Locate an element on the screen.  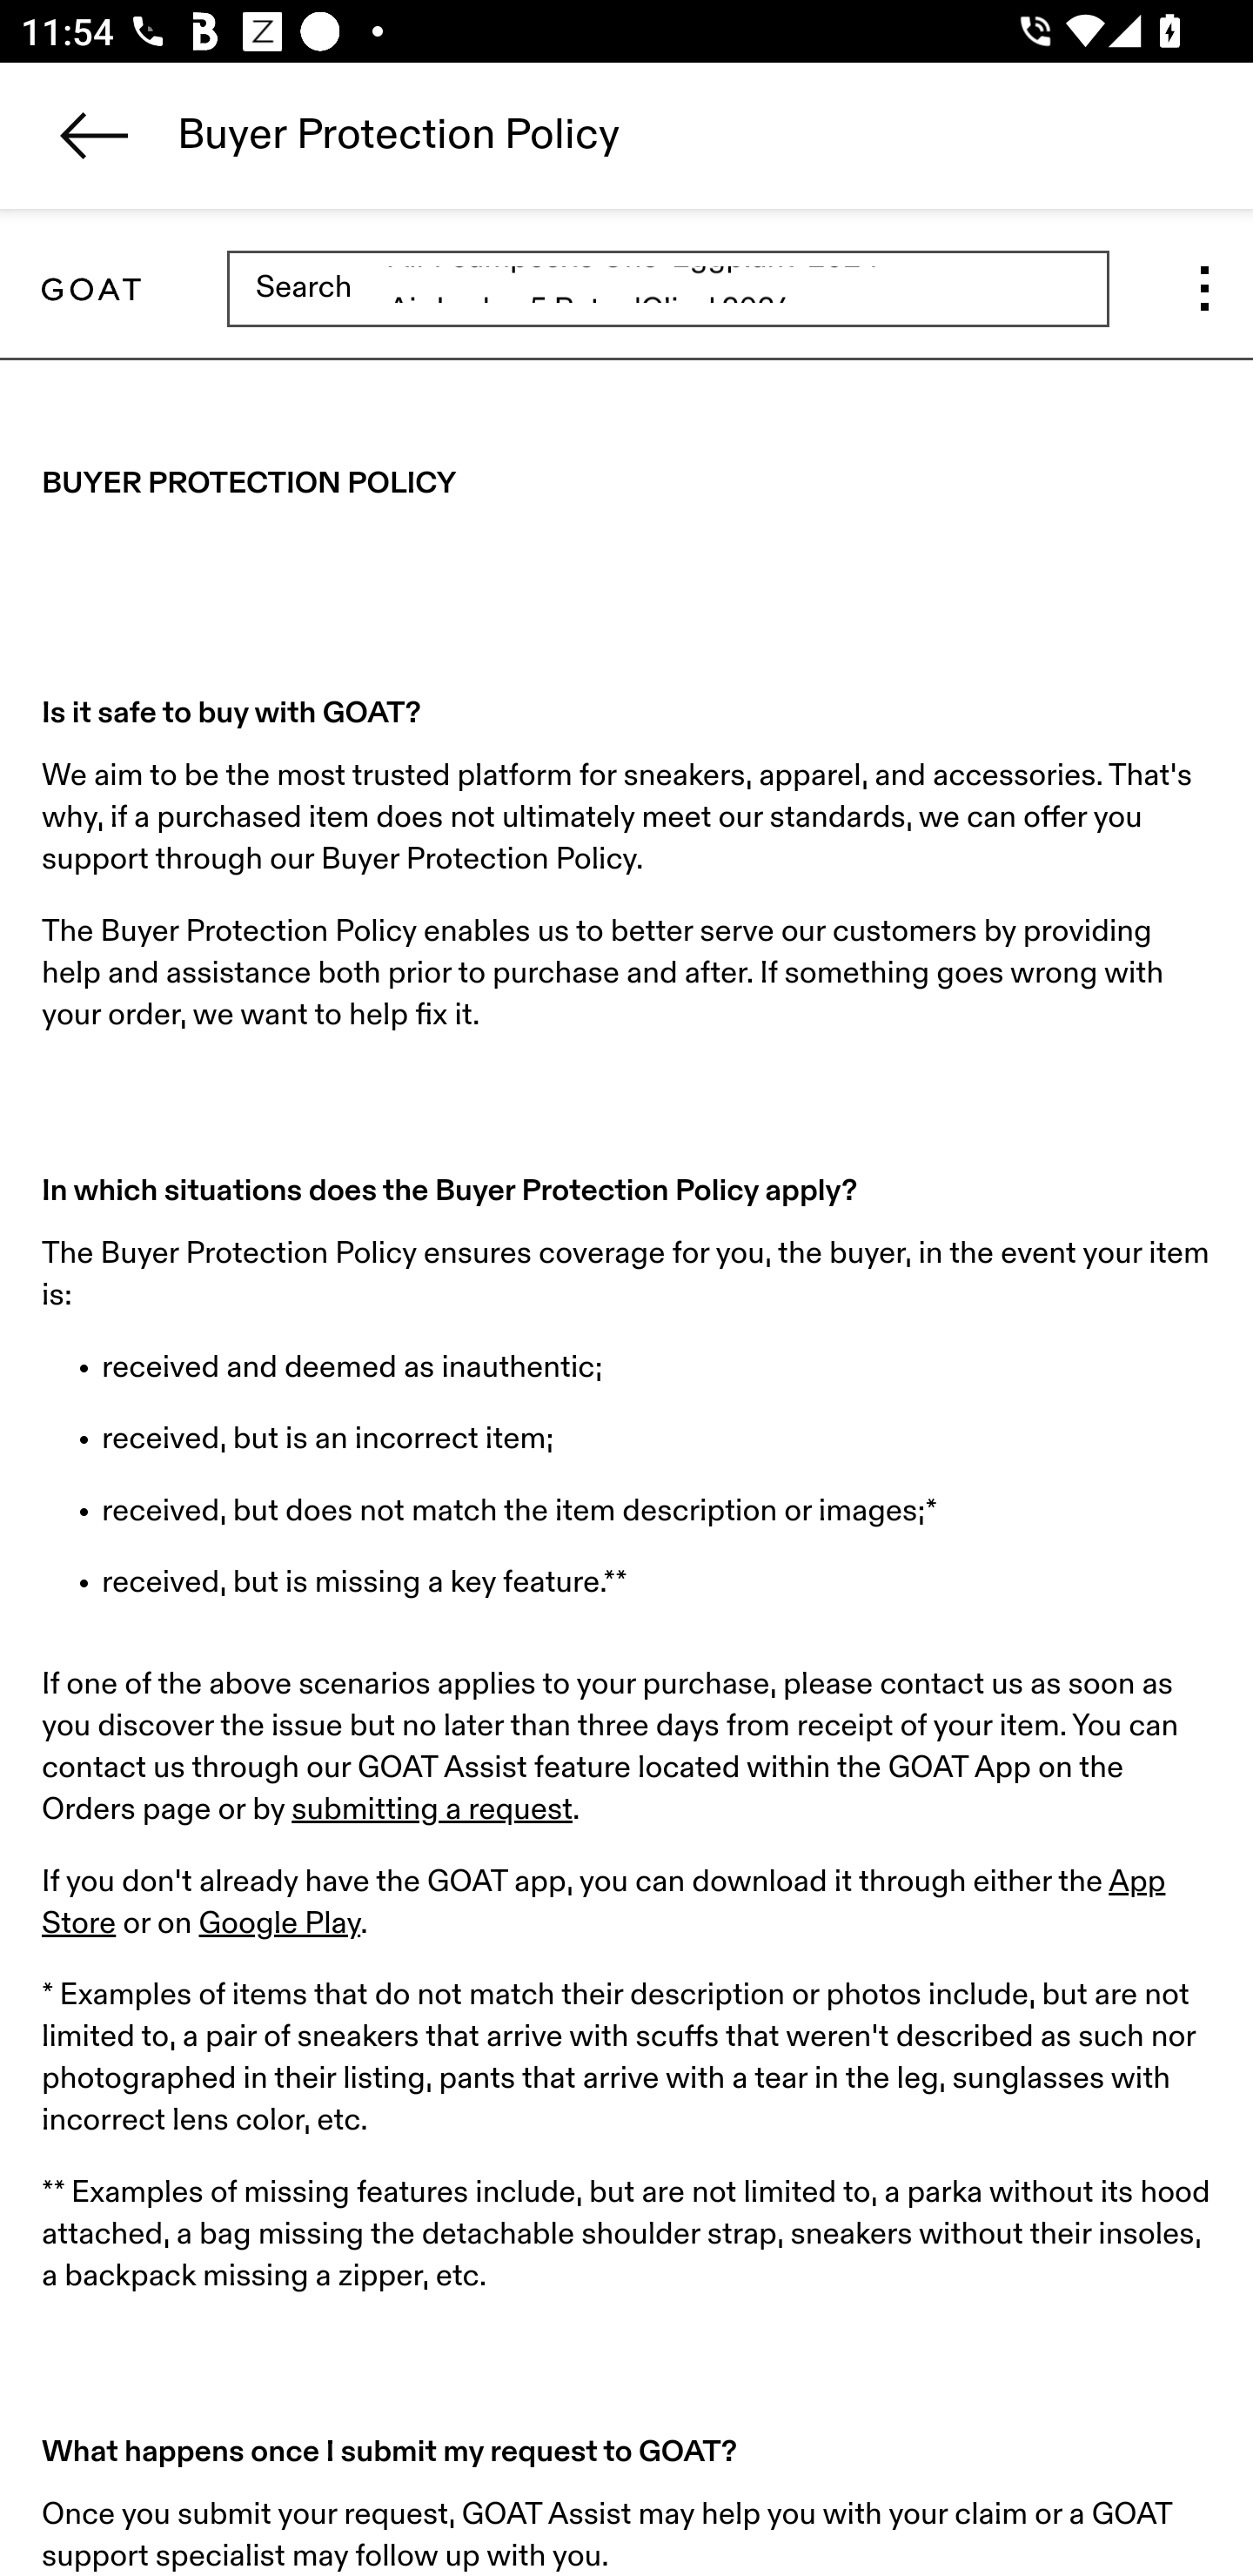
Navigate up is located at coordinates (94, 135).